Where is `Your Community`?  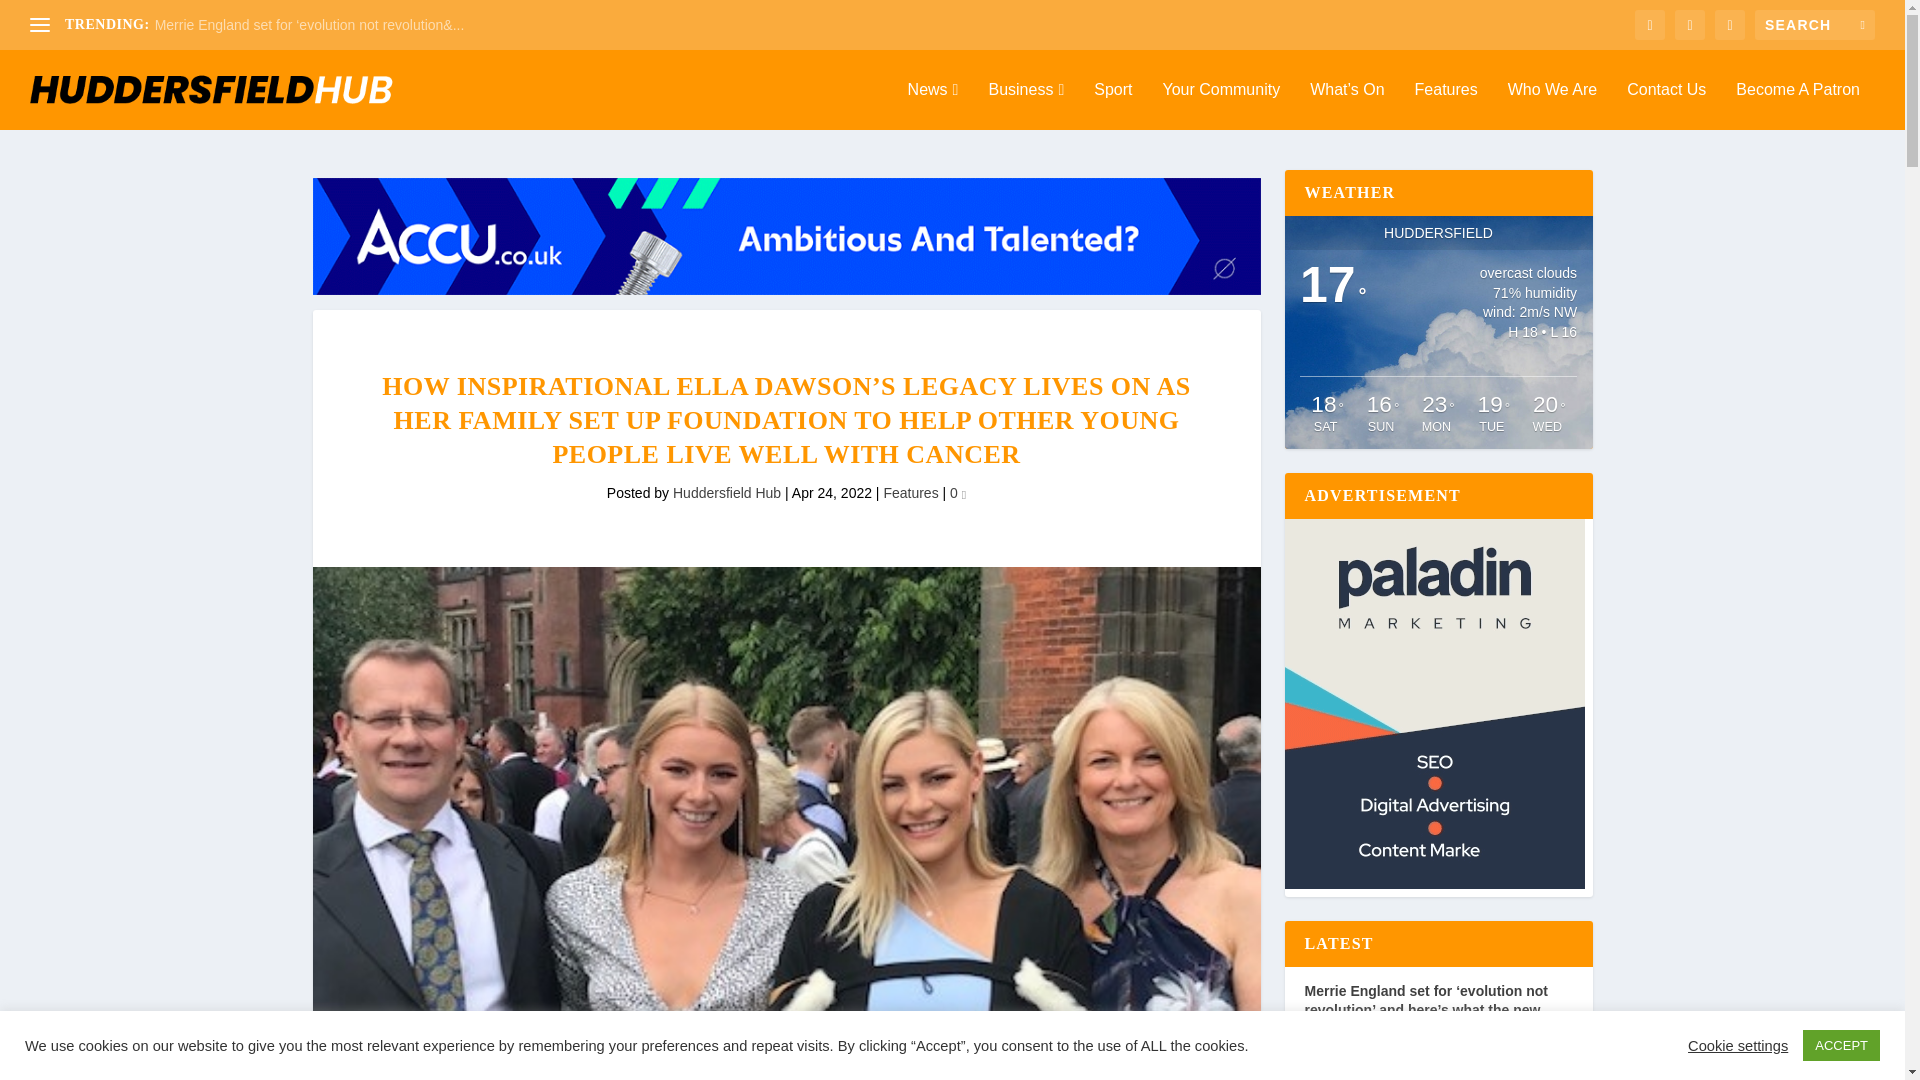
Your Community is located at coordinates (1220, 106).